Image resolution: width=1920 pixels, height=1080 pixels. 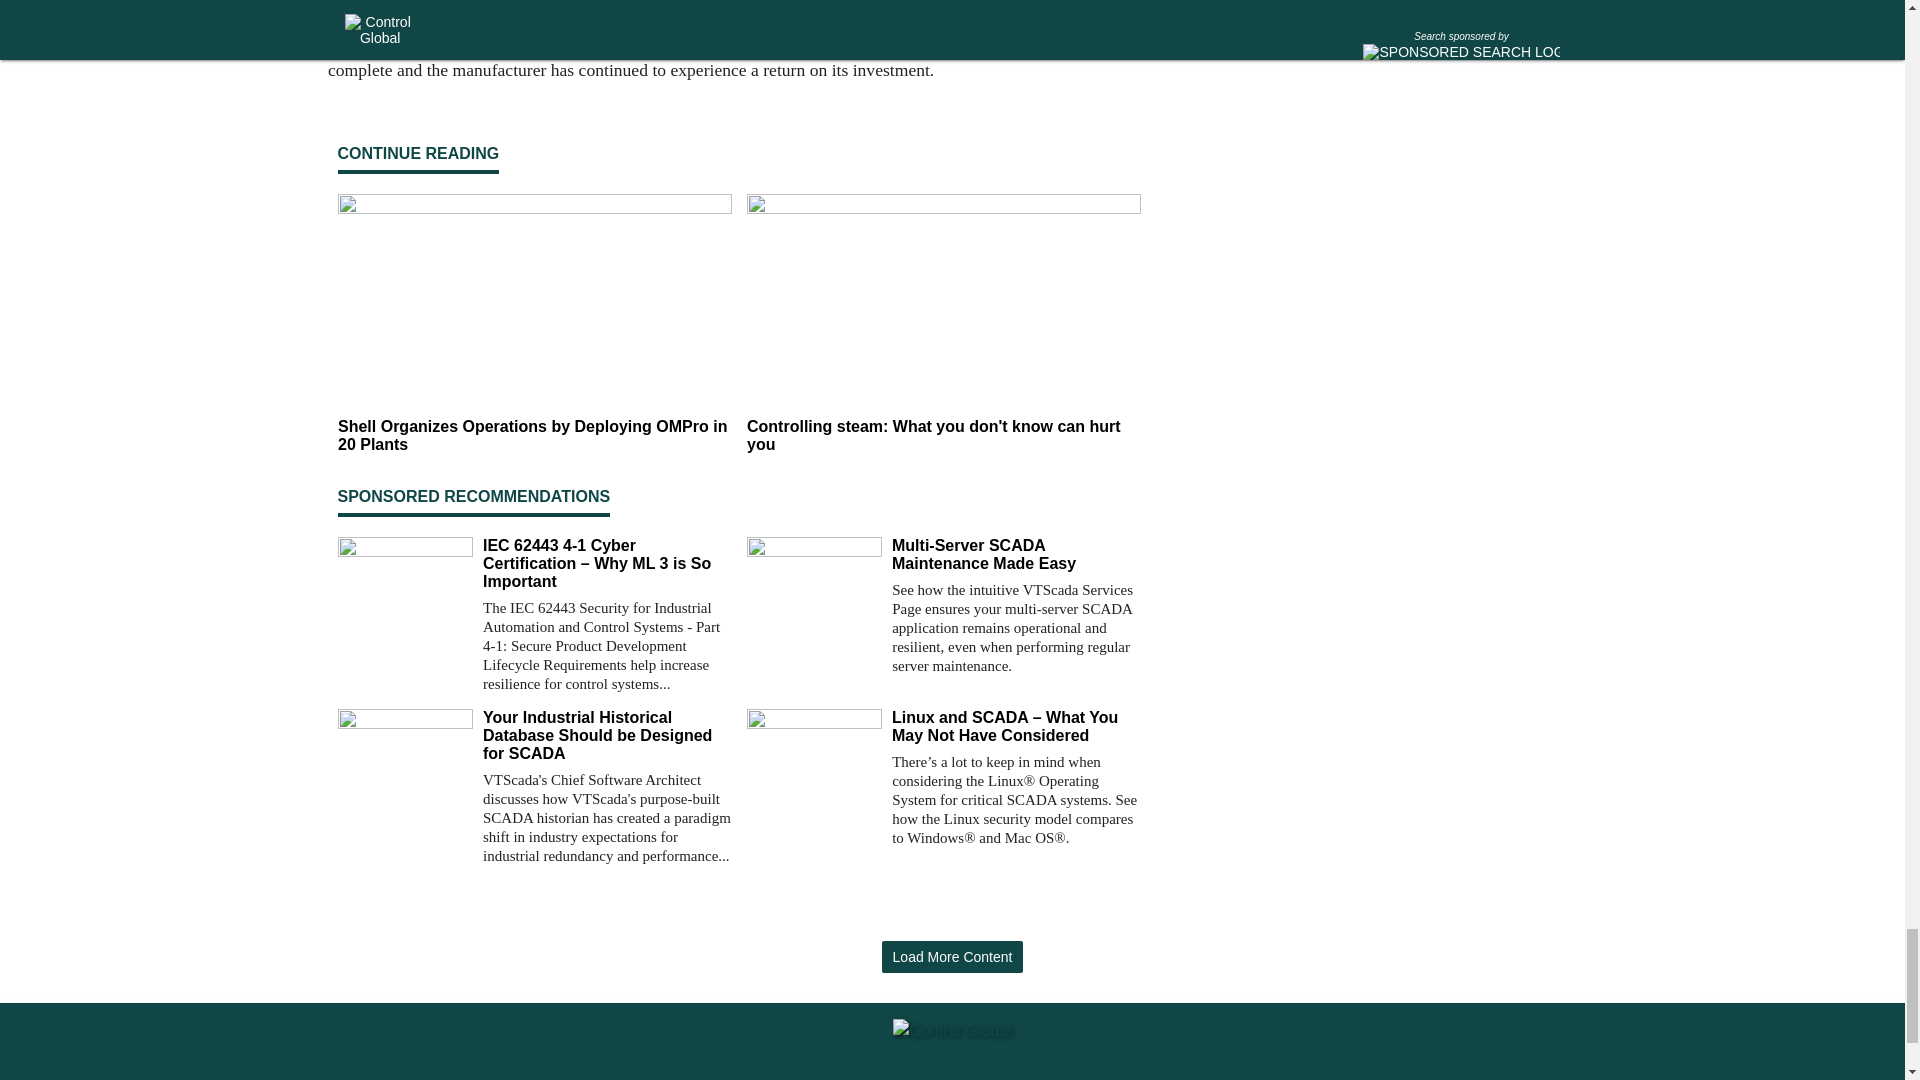 What do you see at coordinates (534, 435) in the screenshot?
I see `Shell Organizes Operations by Deploying OMPro in 20 Plants` at bounding box center [534, 435].